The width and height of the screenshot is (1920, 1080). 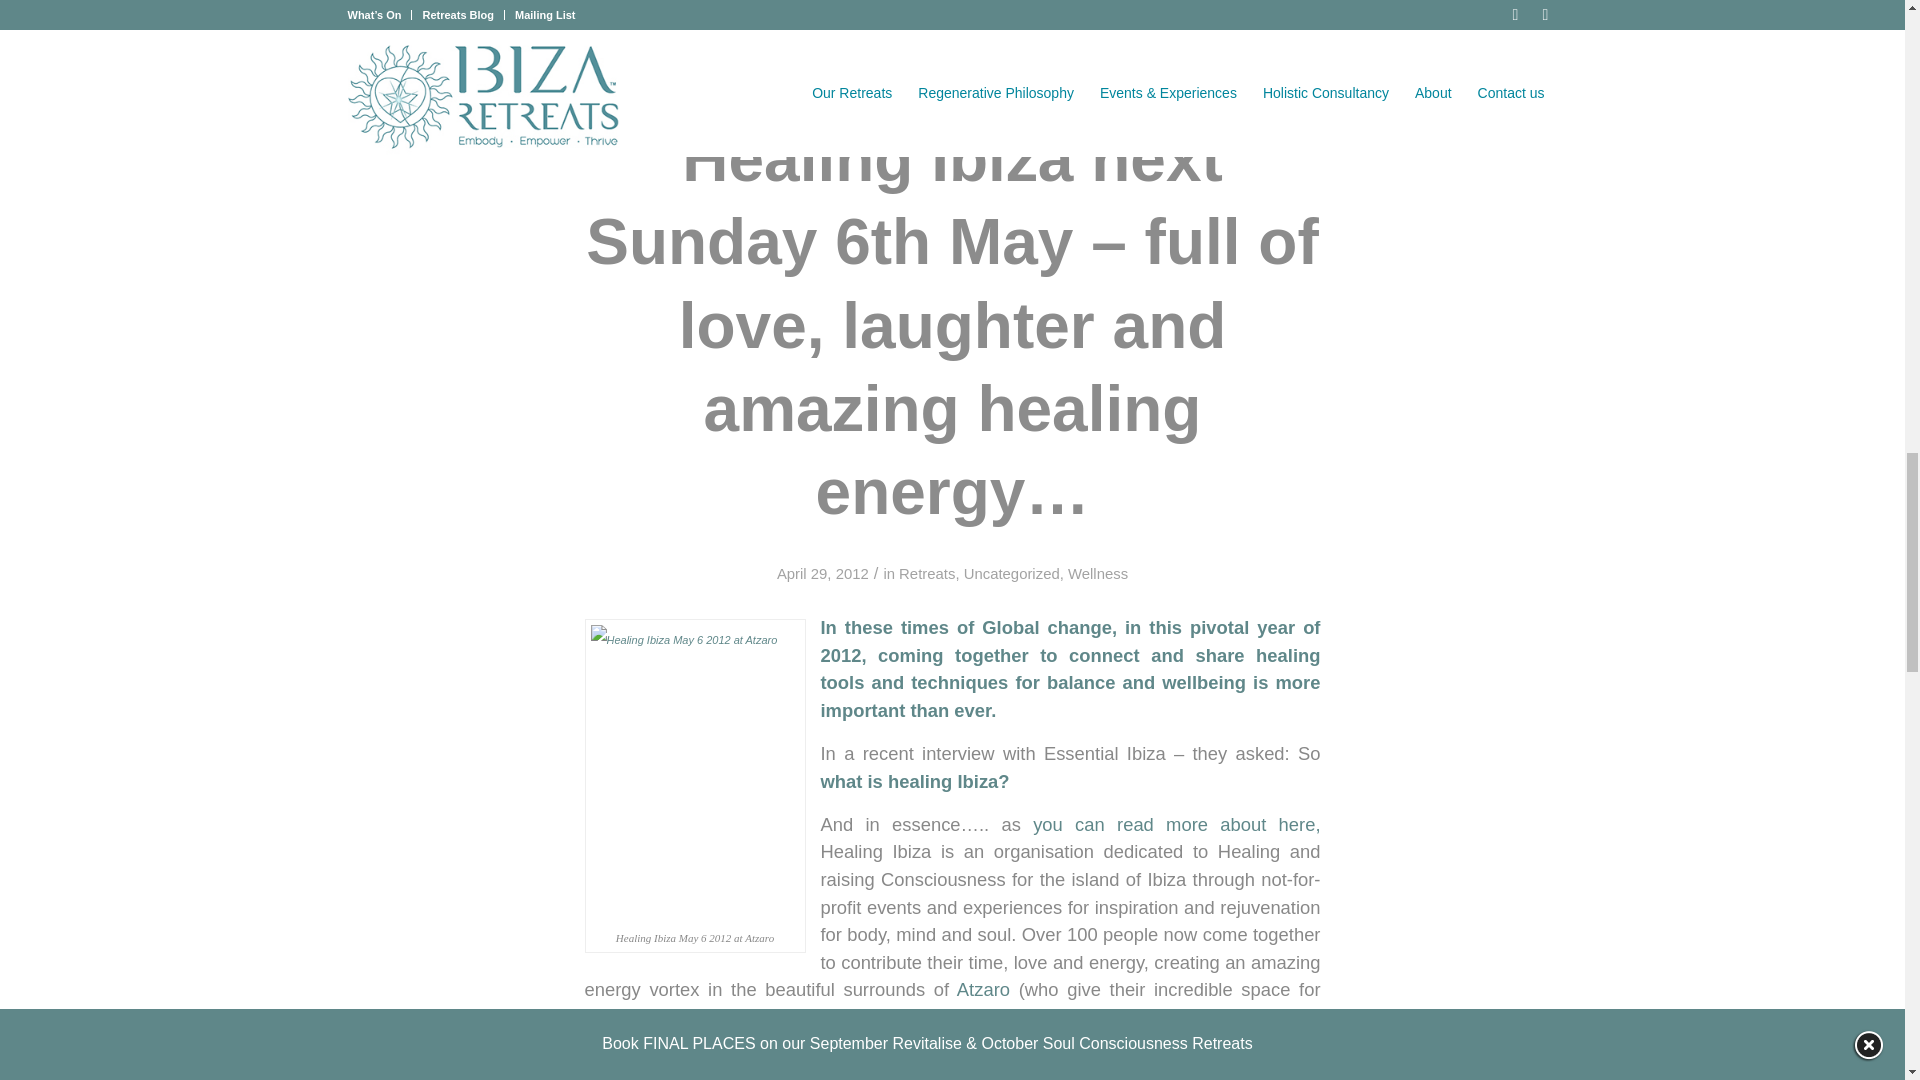 What do you see at coordinates (982, 989) in the screenshot?
I see `Atzaro` at bounding box center [982, 989].